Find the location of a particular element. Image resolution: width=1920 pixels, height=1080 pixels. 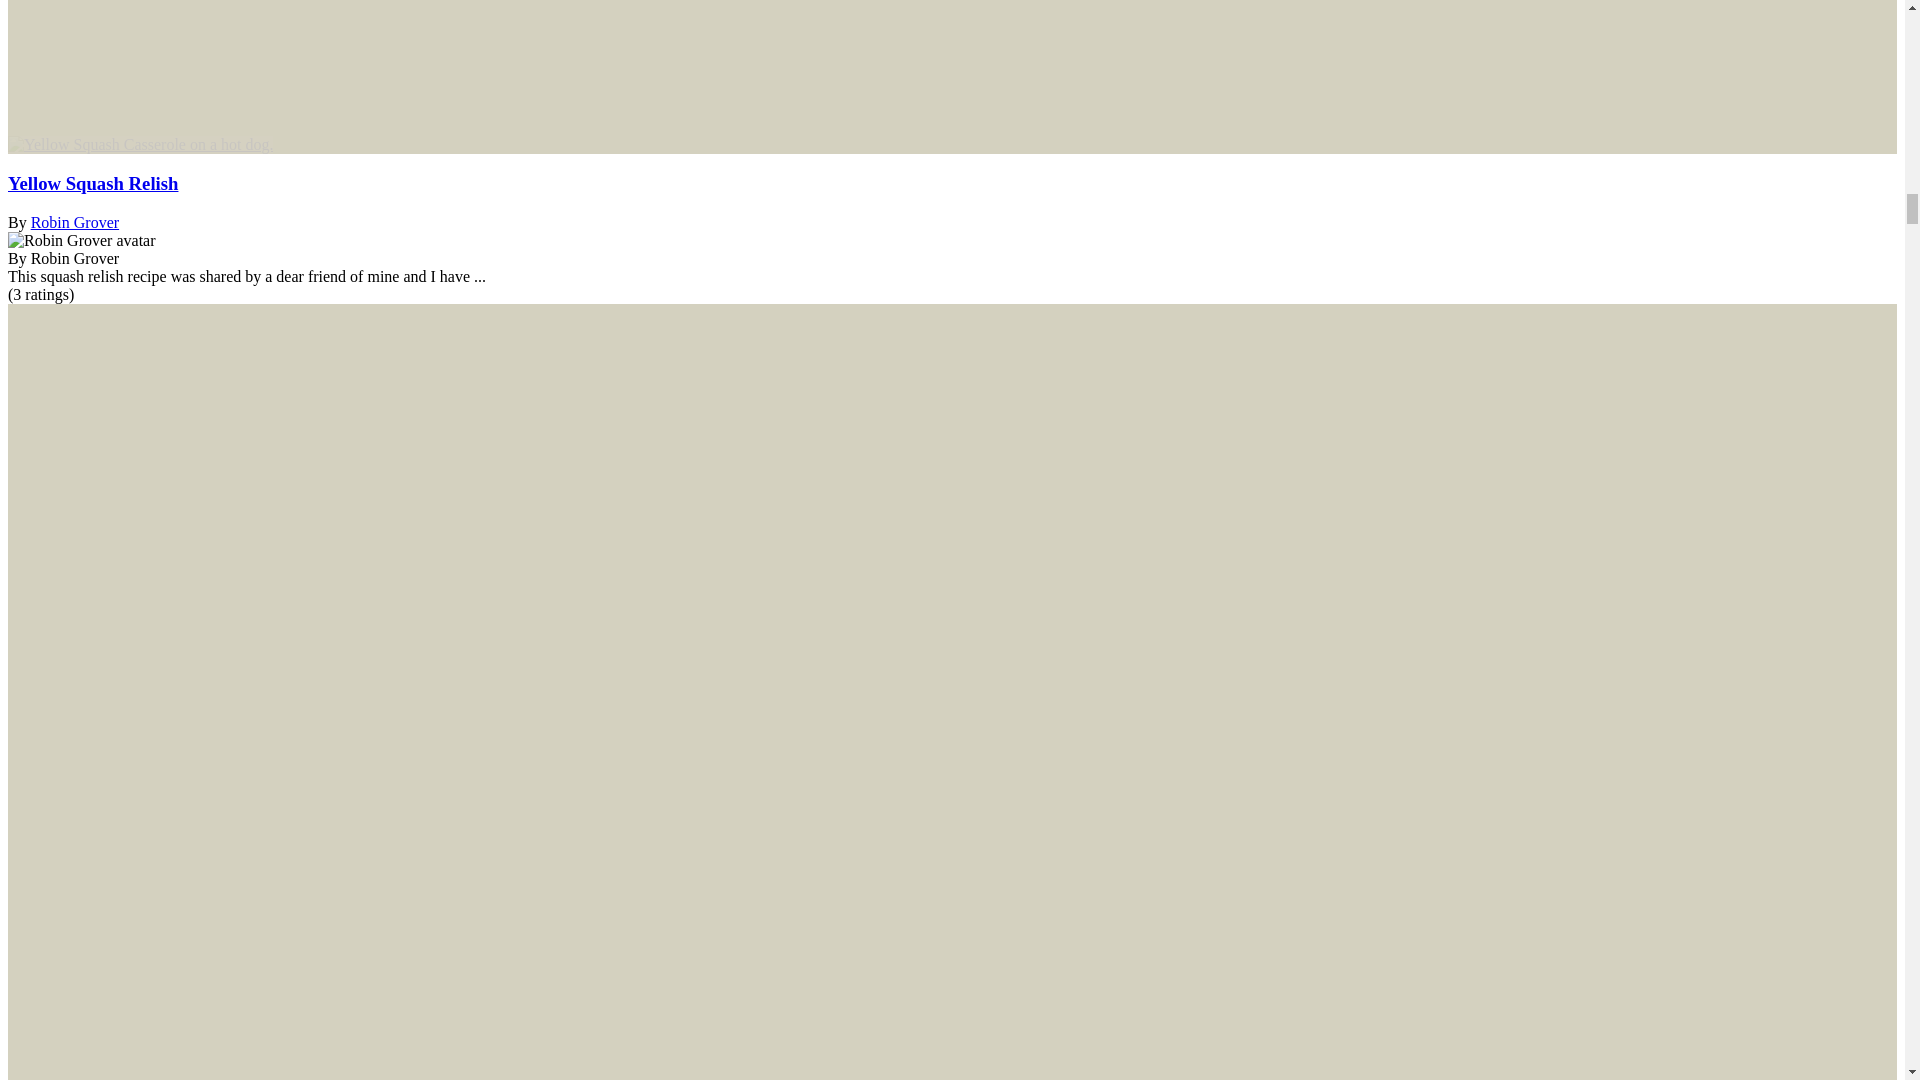

Robin Grover is located at coordinates (74, 222).